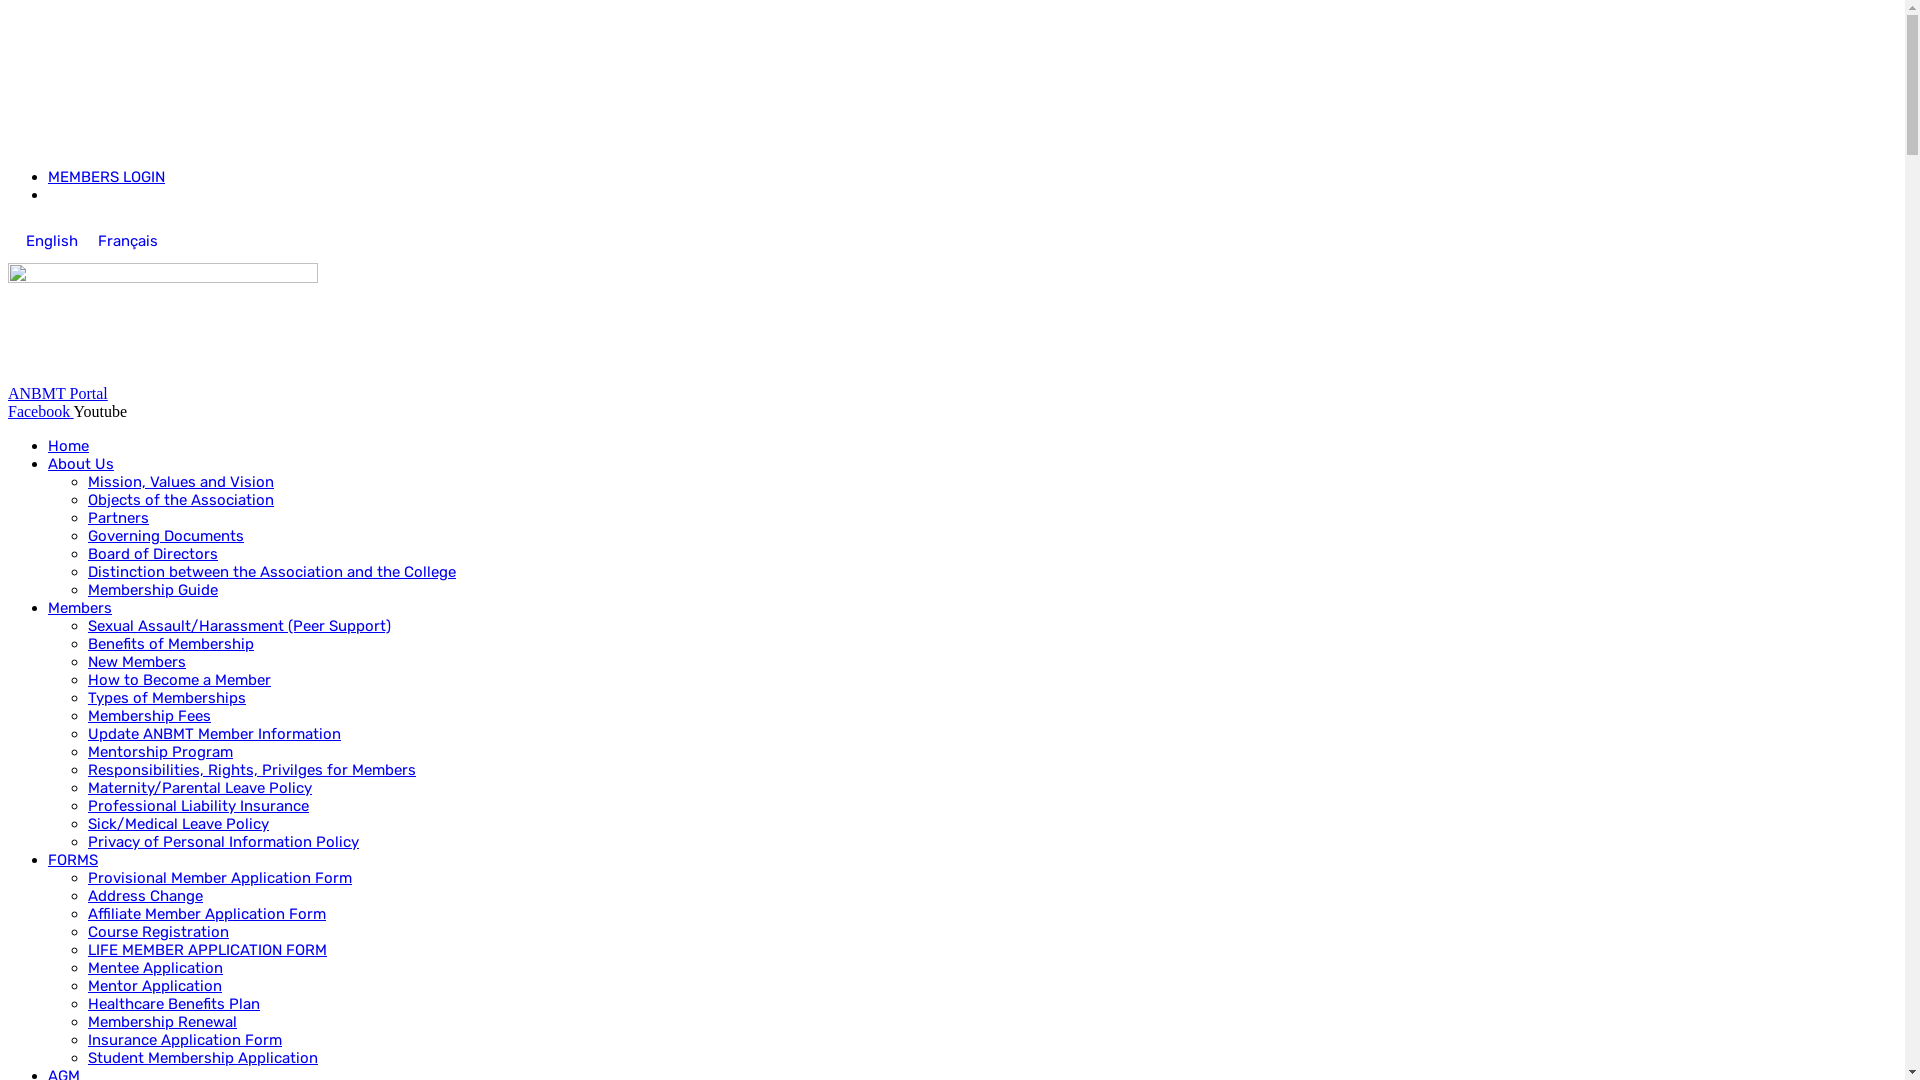 Image resolution: width=1920 pixels, height=1080 pixels. I want to click on Provisional Member Application Form, so click(220, 878).